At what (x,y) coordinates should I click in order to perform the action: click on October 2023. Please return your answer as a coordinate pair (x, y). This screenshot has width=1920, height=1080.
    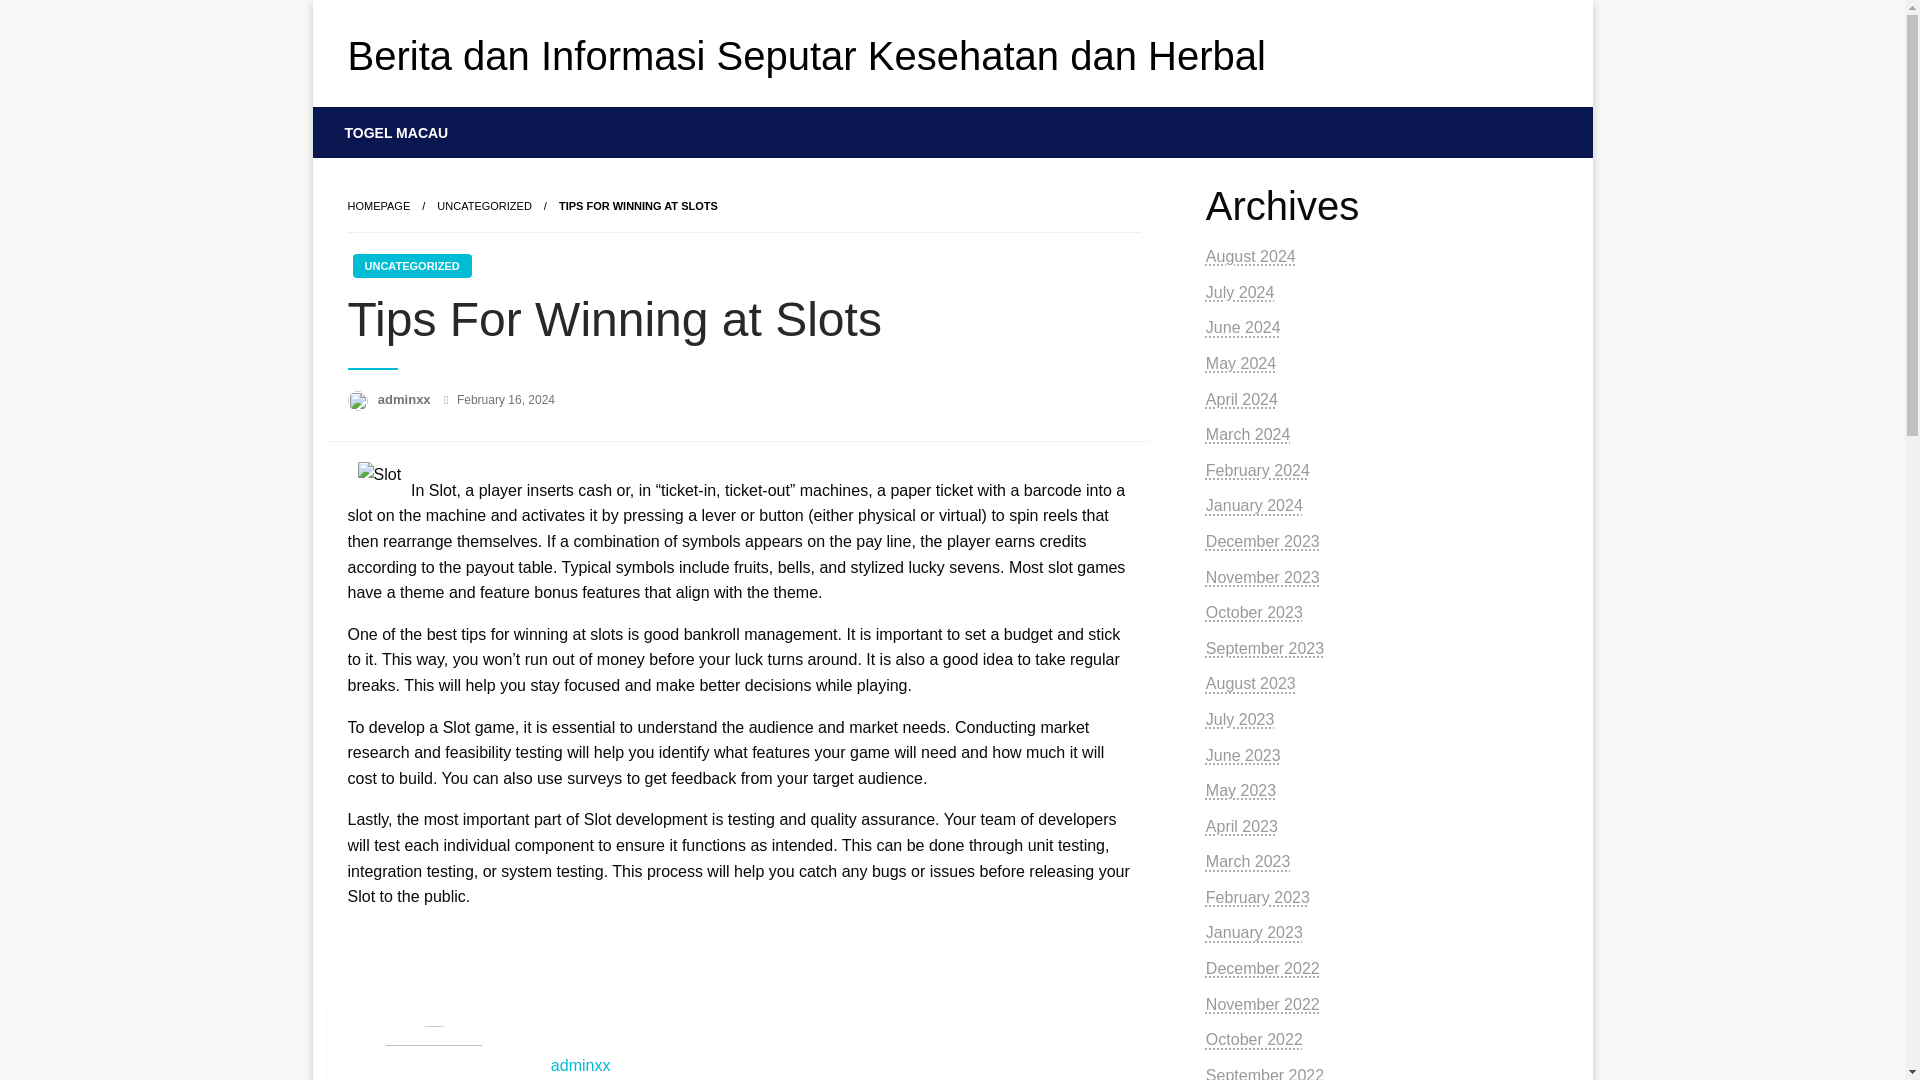
    Looking at the image, I should click on (1254, 612).